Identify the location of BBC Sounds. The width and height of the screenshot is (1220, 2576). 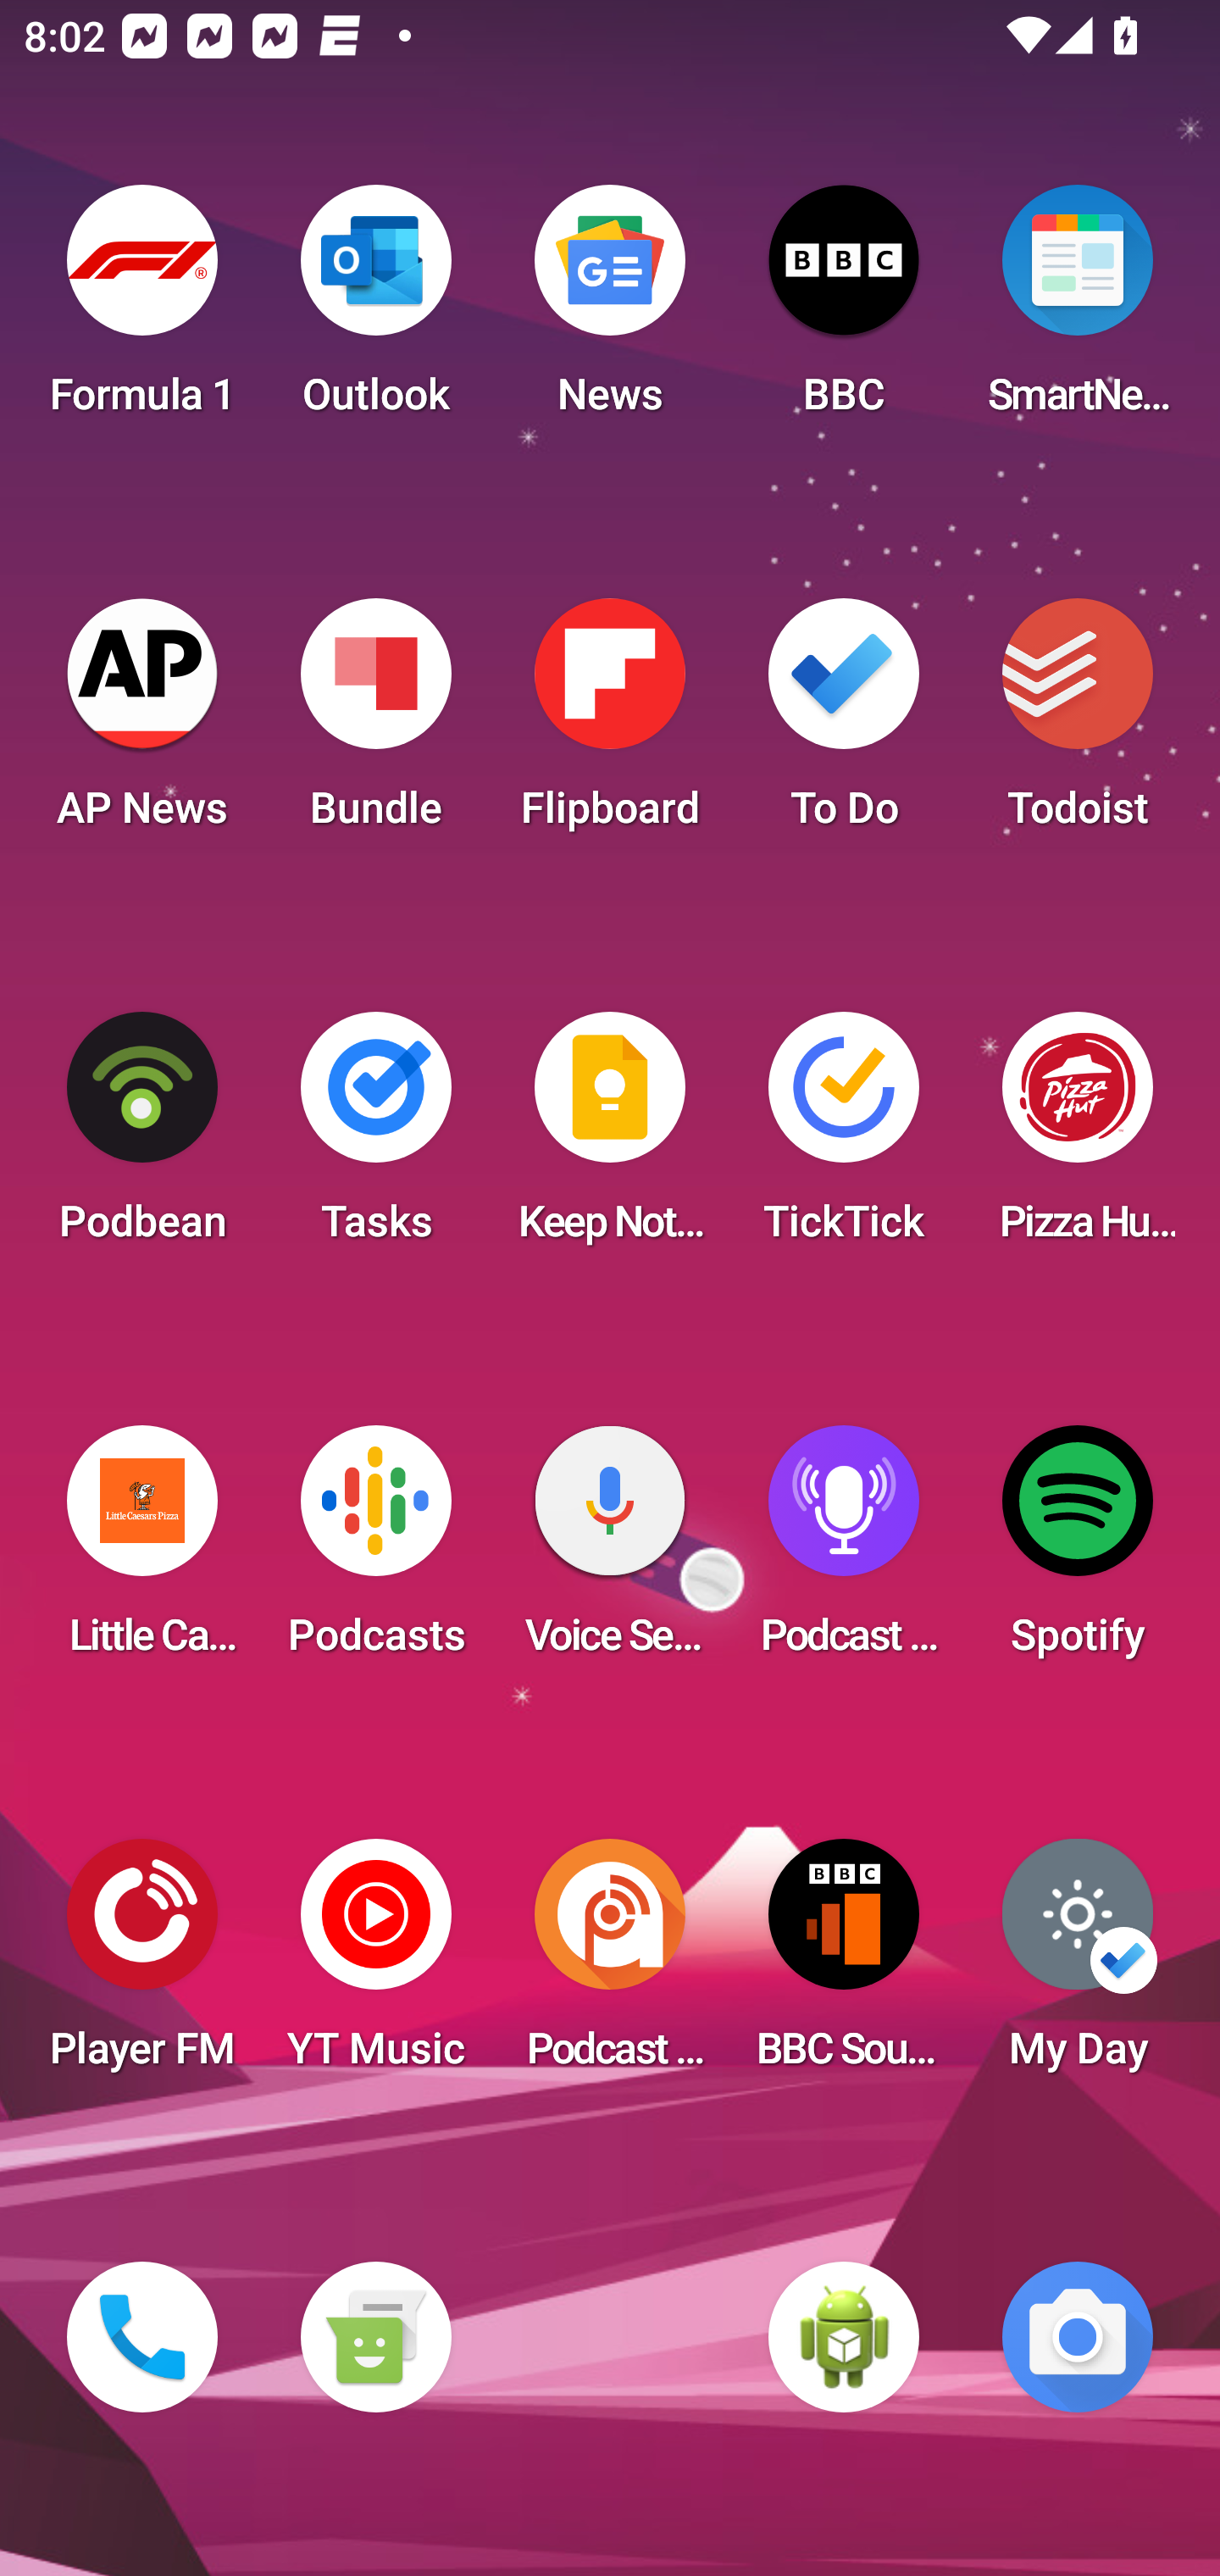
(844, 1964).